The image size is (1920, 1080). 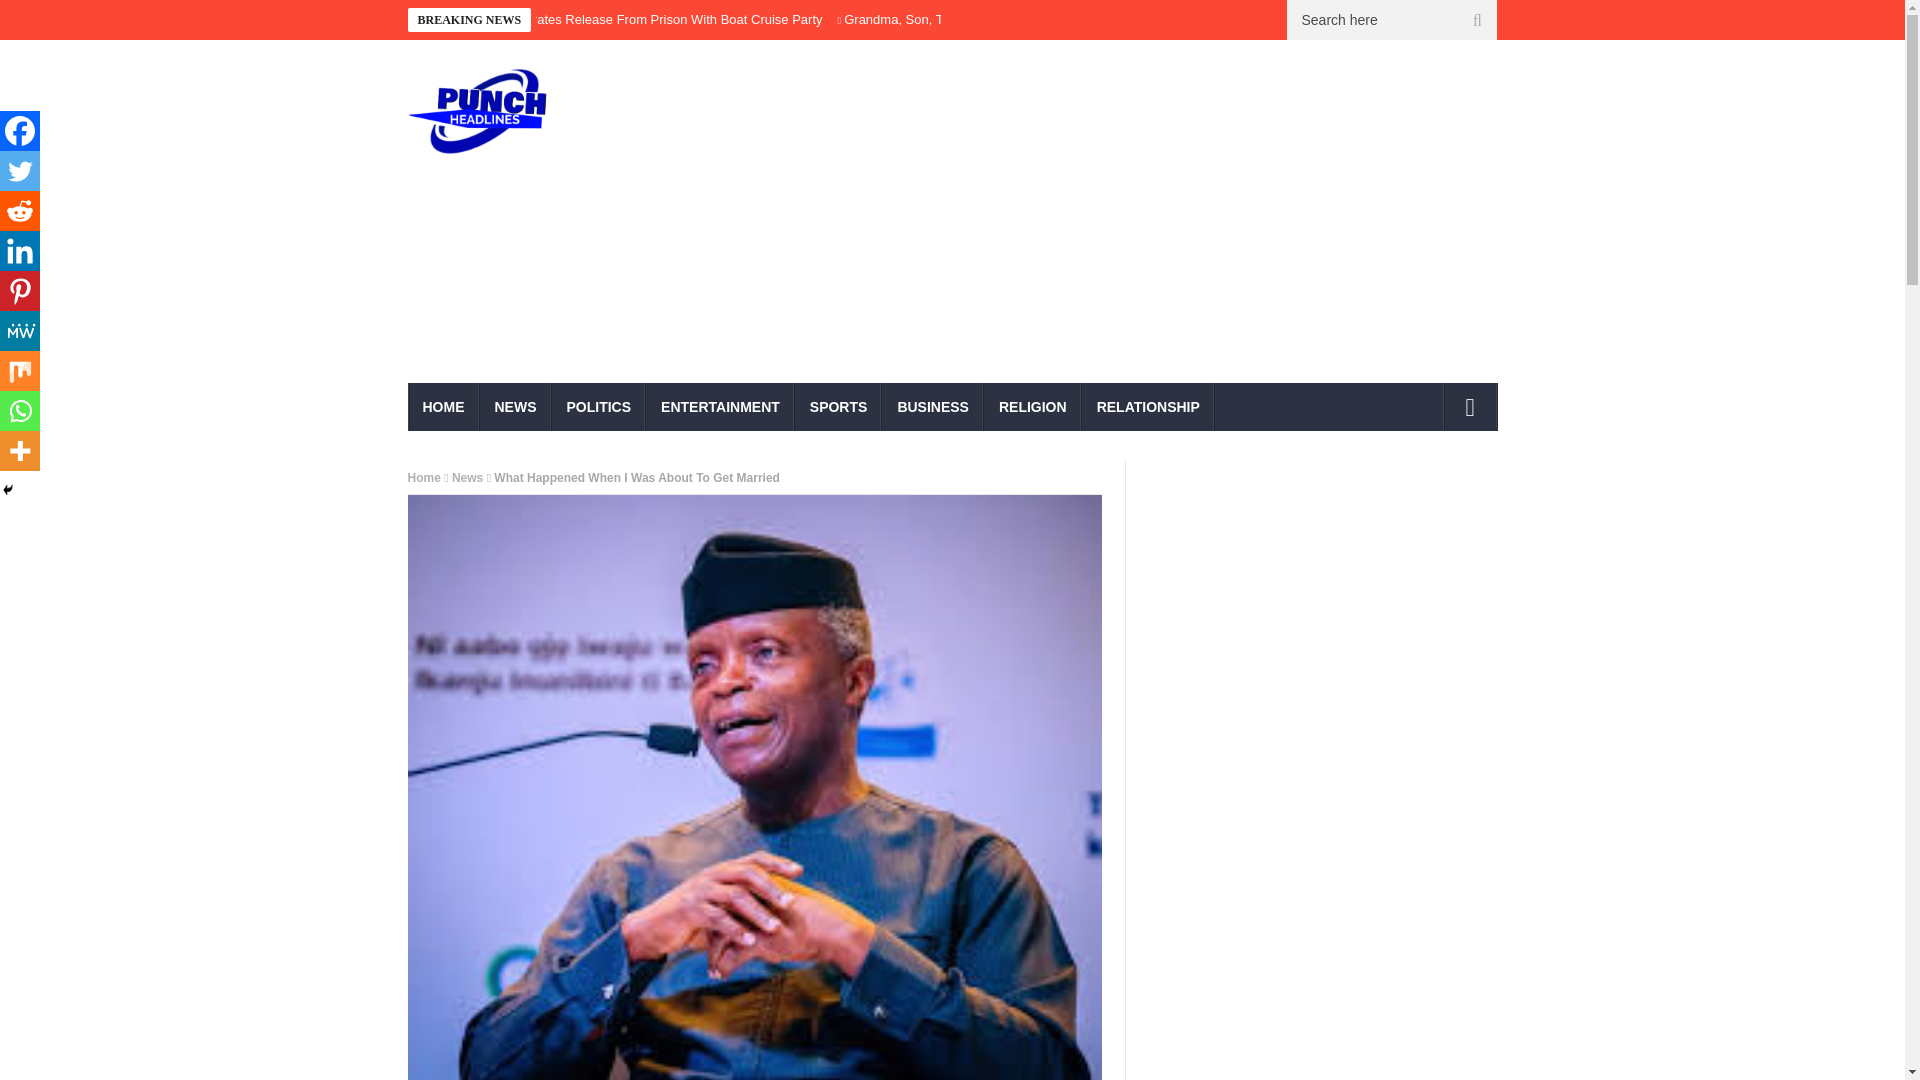 I want to click on Home, so click(x=424, y=477).